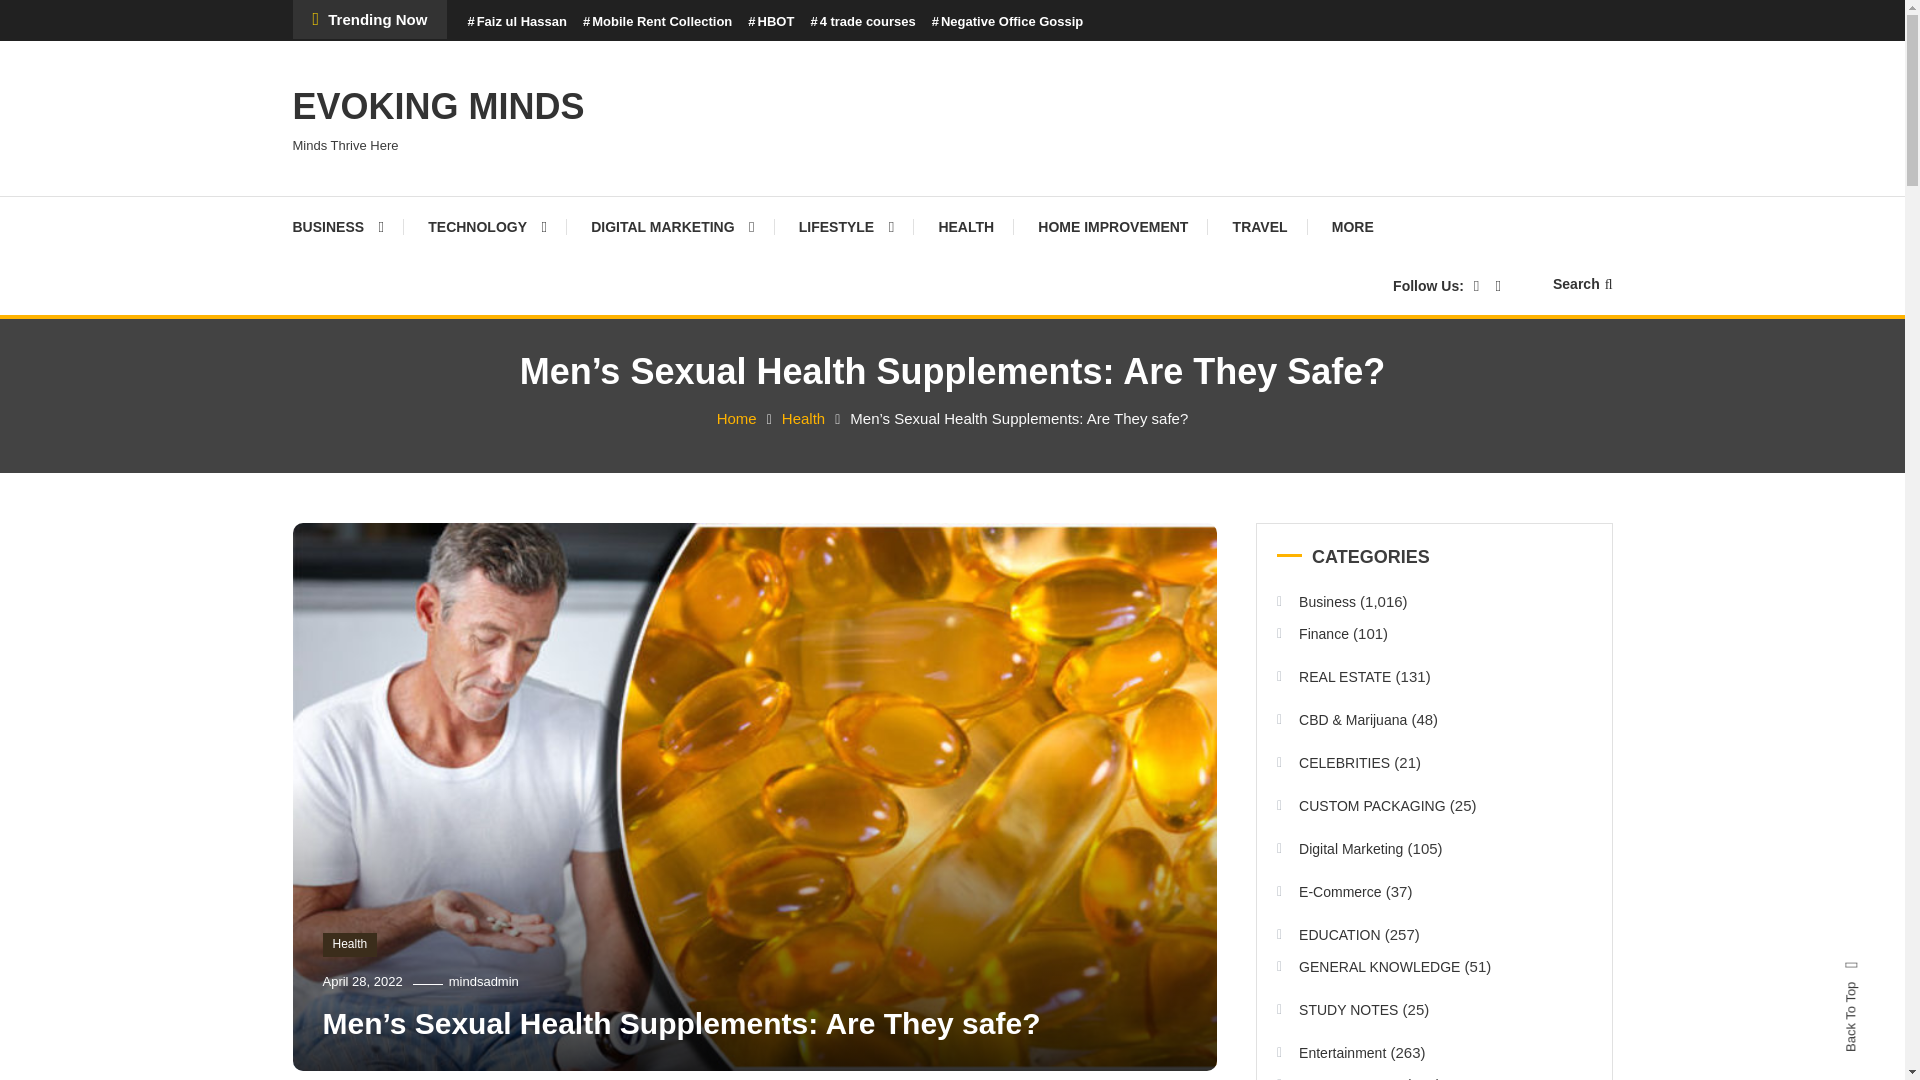 This screenshot has width=1920, height=1080. What do you see at coordinates (486, 226) in the screenshot?
I see `TECHNOLOGY` at bounding box center [486, 226].